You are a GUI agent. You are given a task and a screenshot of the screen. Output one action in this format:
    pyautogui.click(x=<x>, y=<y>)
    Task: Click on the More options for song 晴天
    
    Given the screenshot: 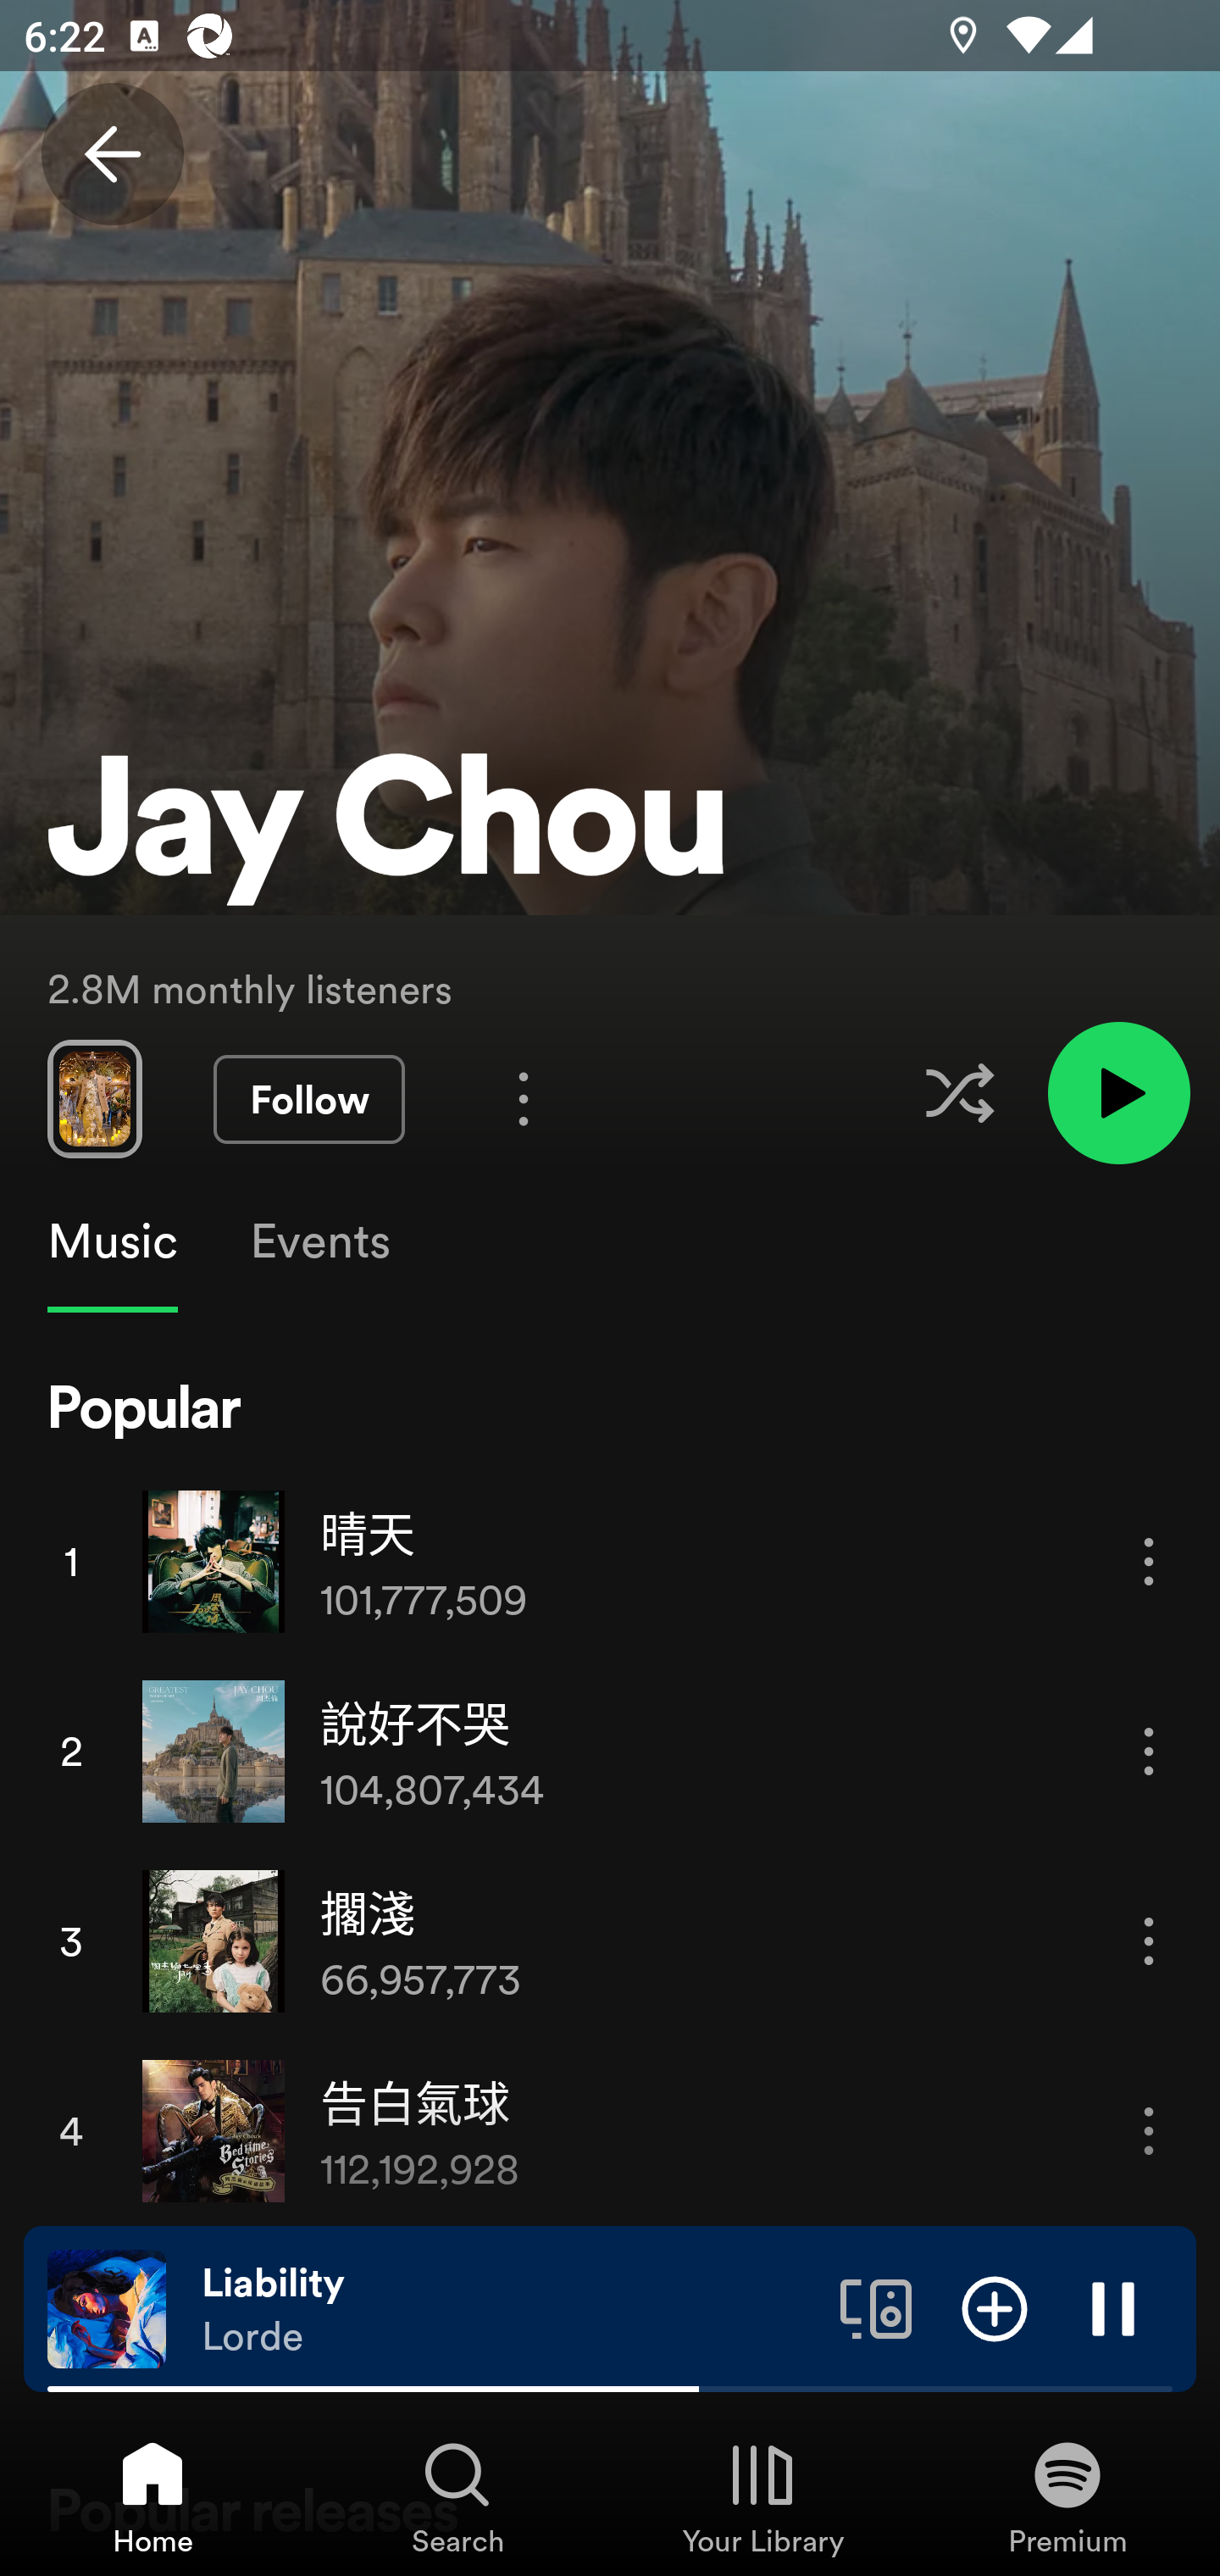 What is the action you would take?
    pyautogui.click(x=1149, y=1563)
    